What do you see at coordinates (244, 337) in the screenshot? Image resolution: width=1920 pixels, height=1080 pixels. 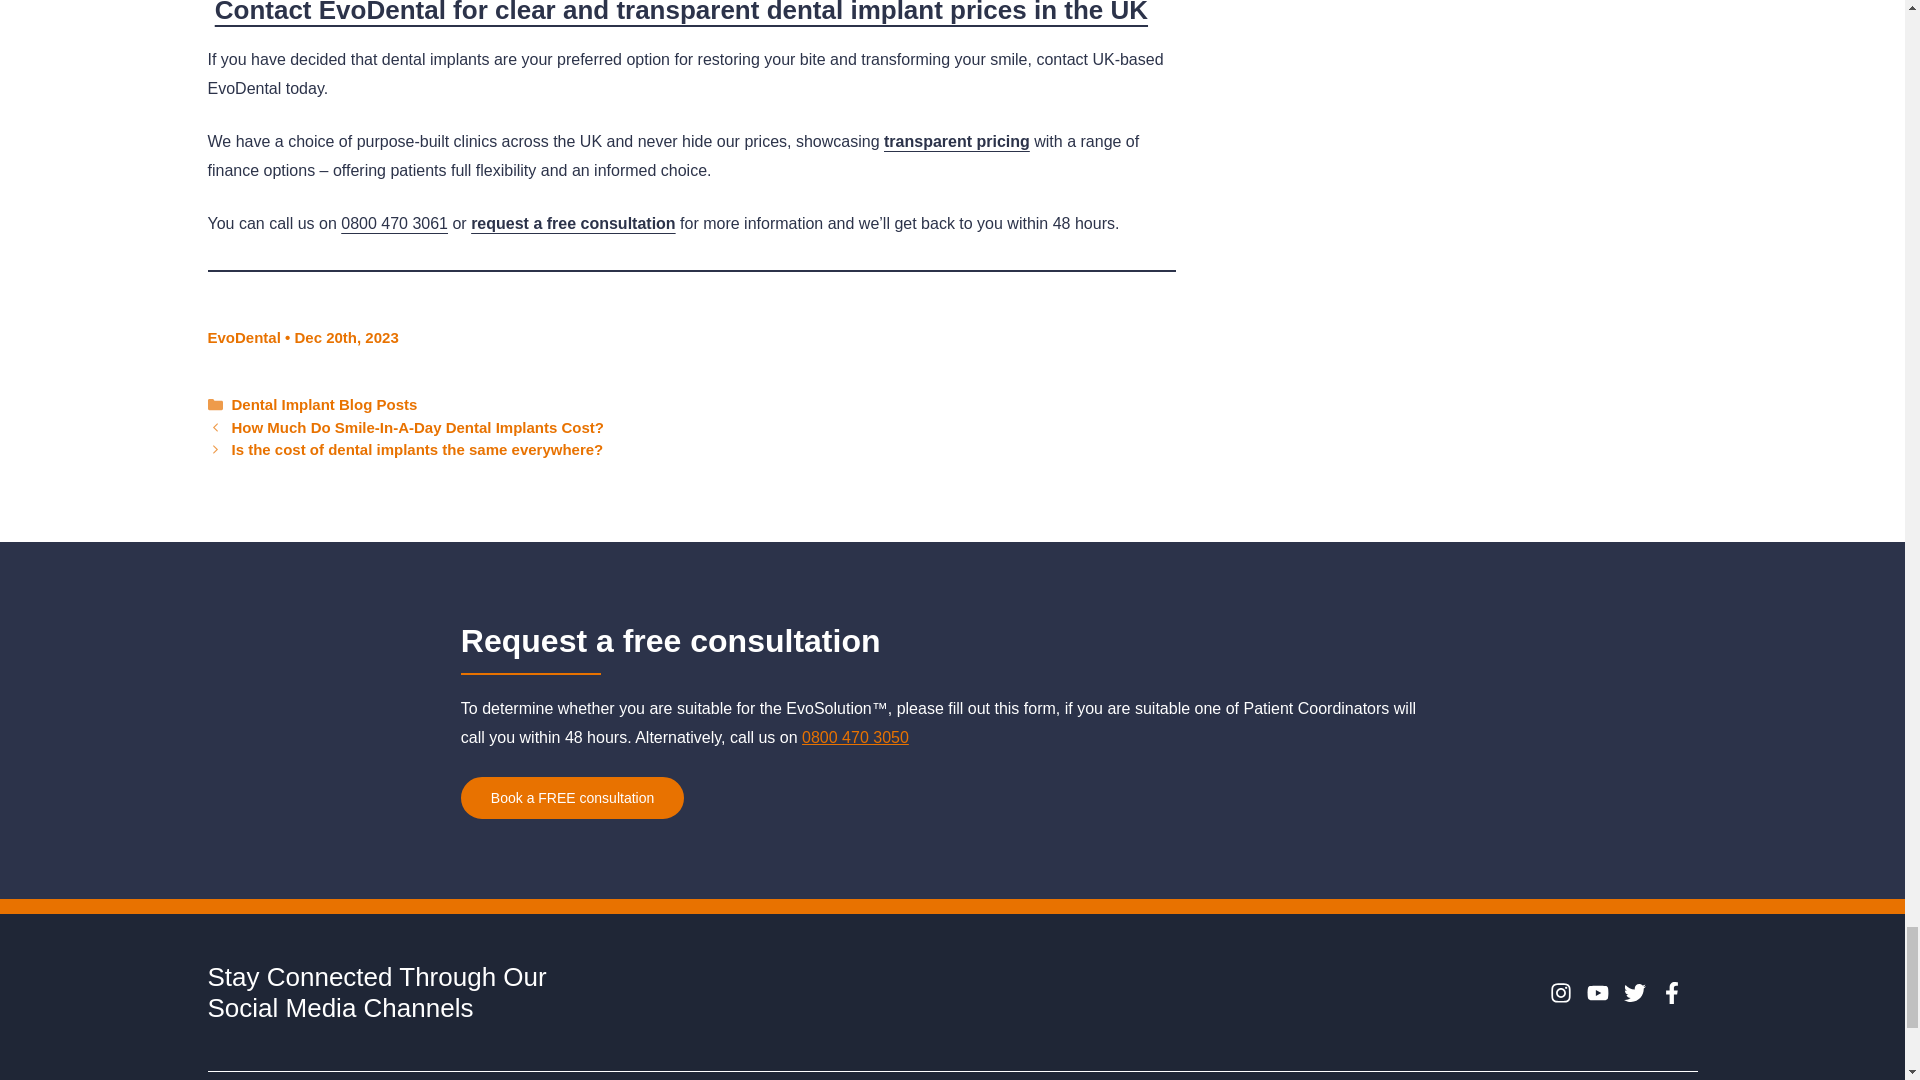 I see `View all posts by EvoDental` at bounding box center [244, 337].